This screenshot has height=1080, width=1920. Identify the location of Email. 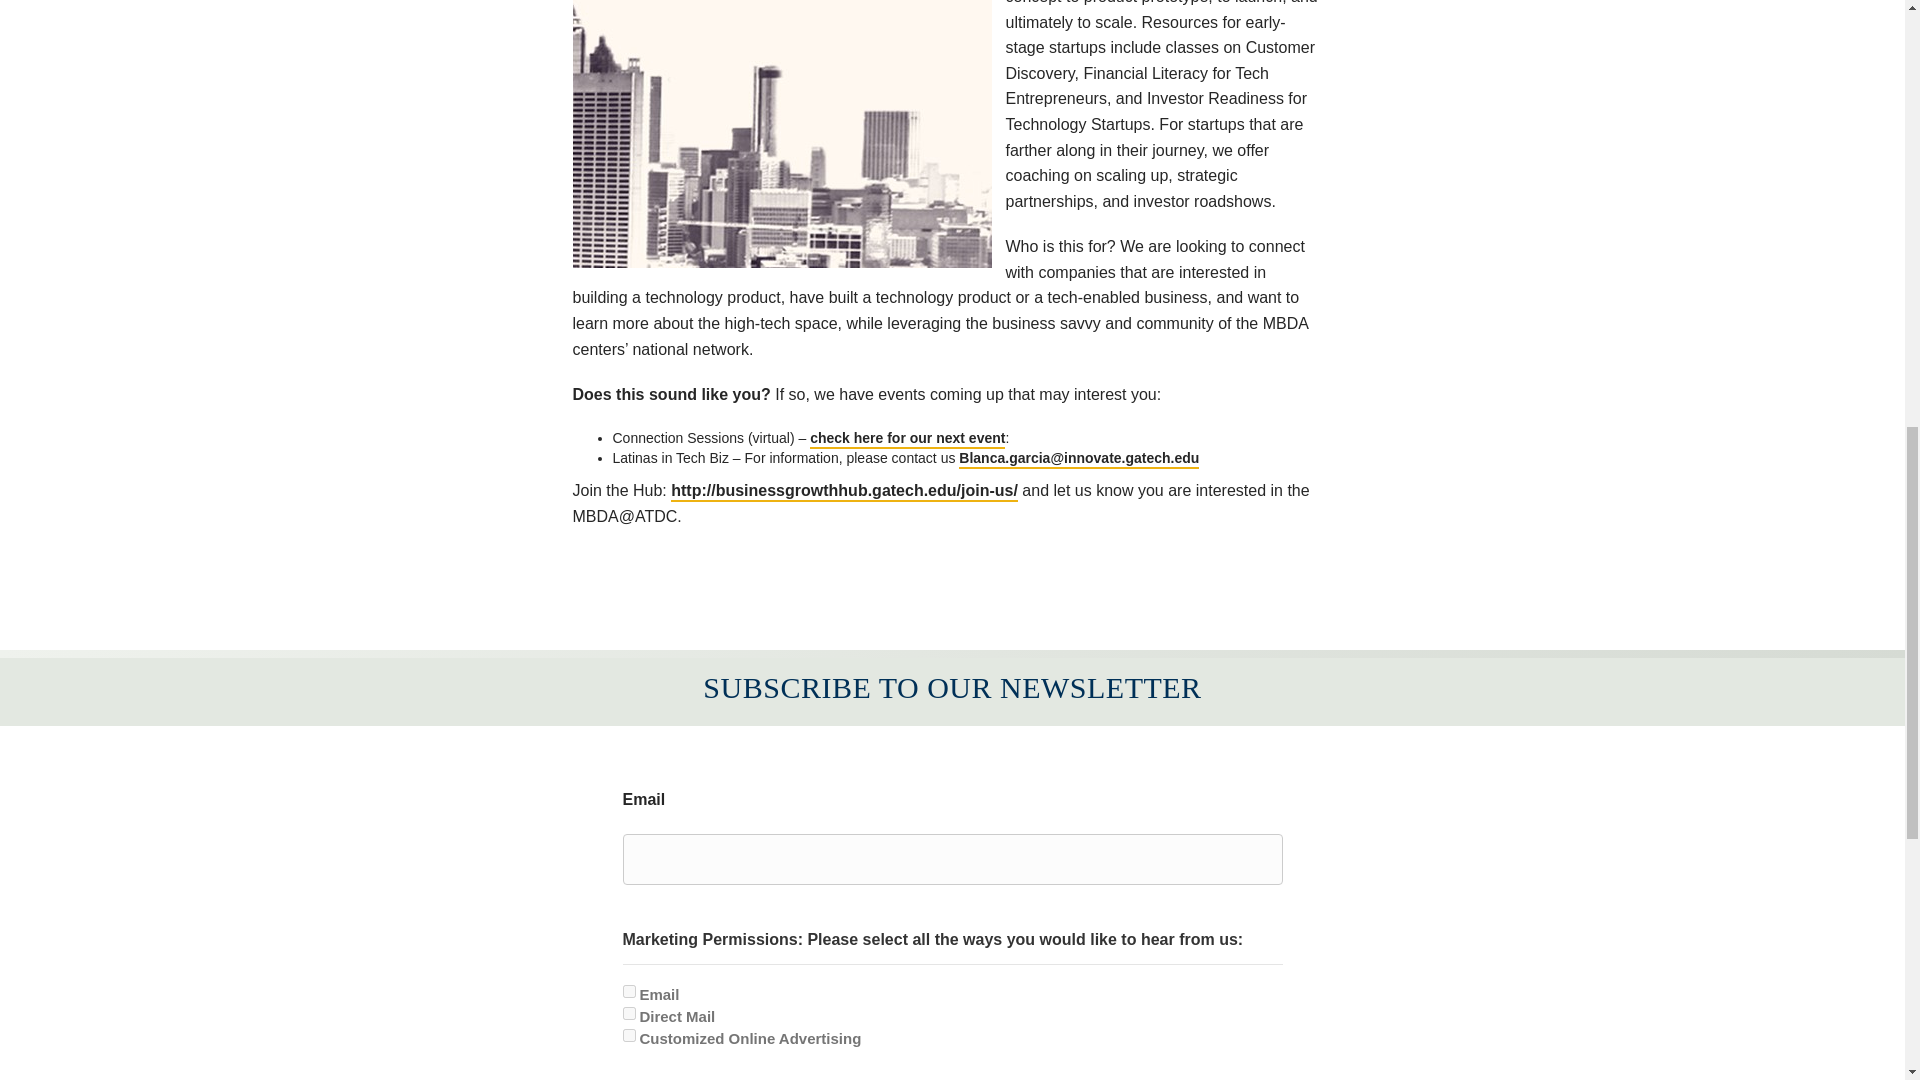
(628, 990).